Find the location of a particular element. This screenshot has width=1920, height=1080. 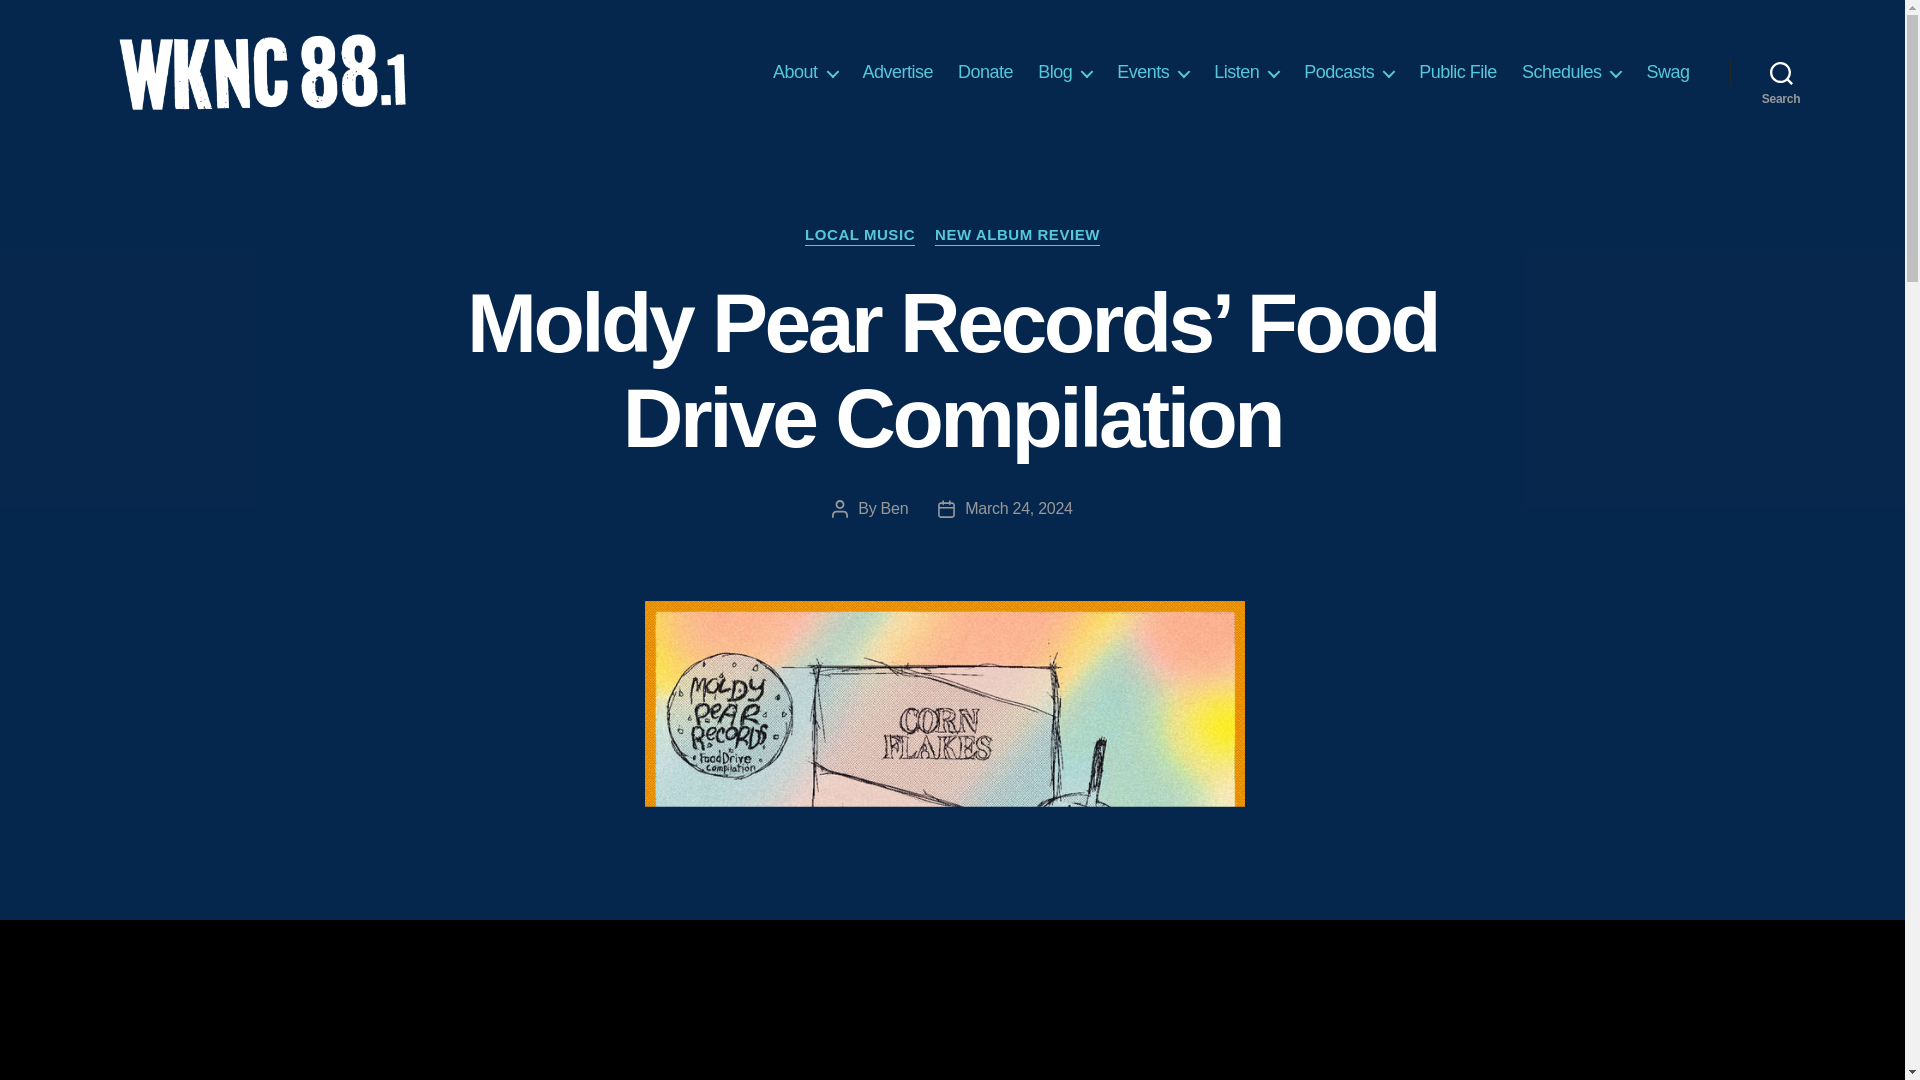

About is located at coordinates (805, 72).